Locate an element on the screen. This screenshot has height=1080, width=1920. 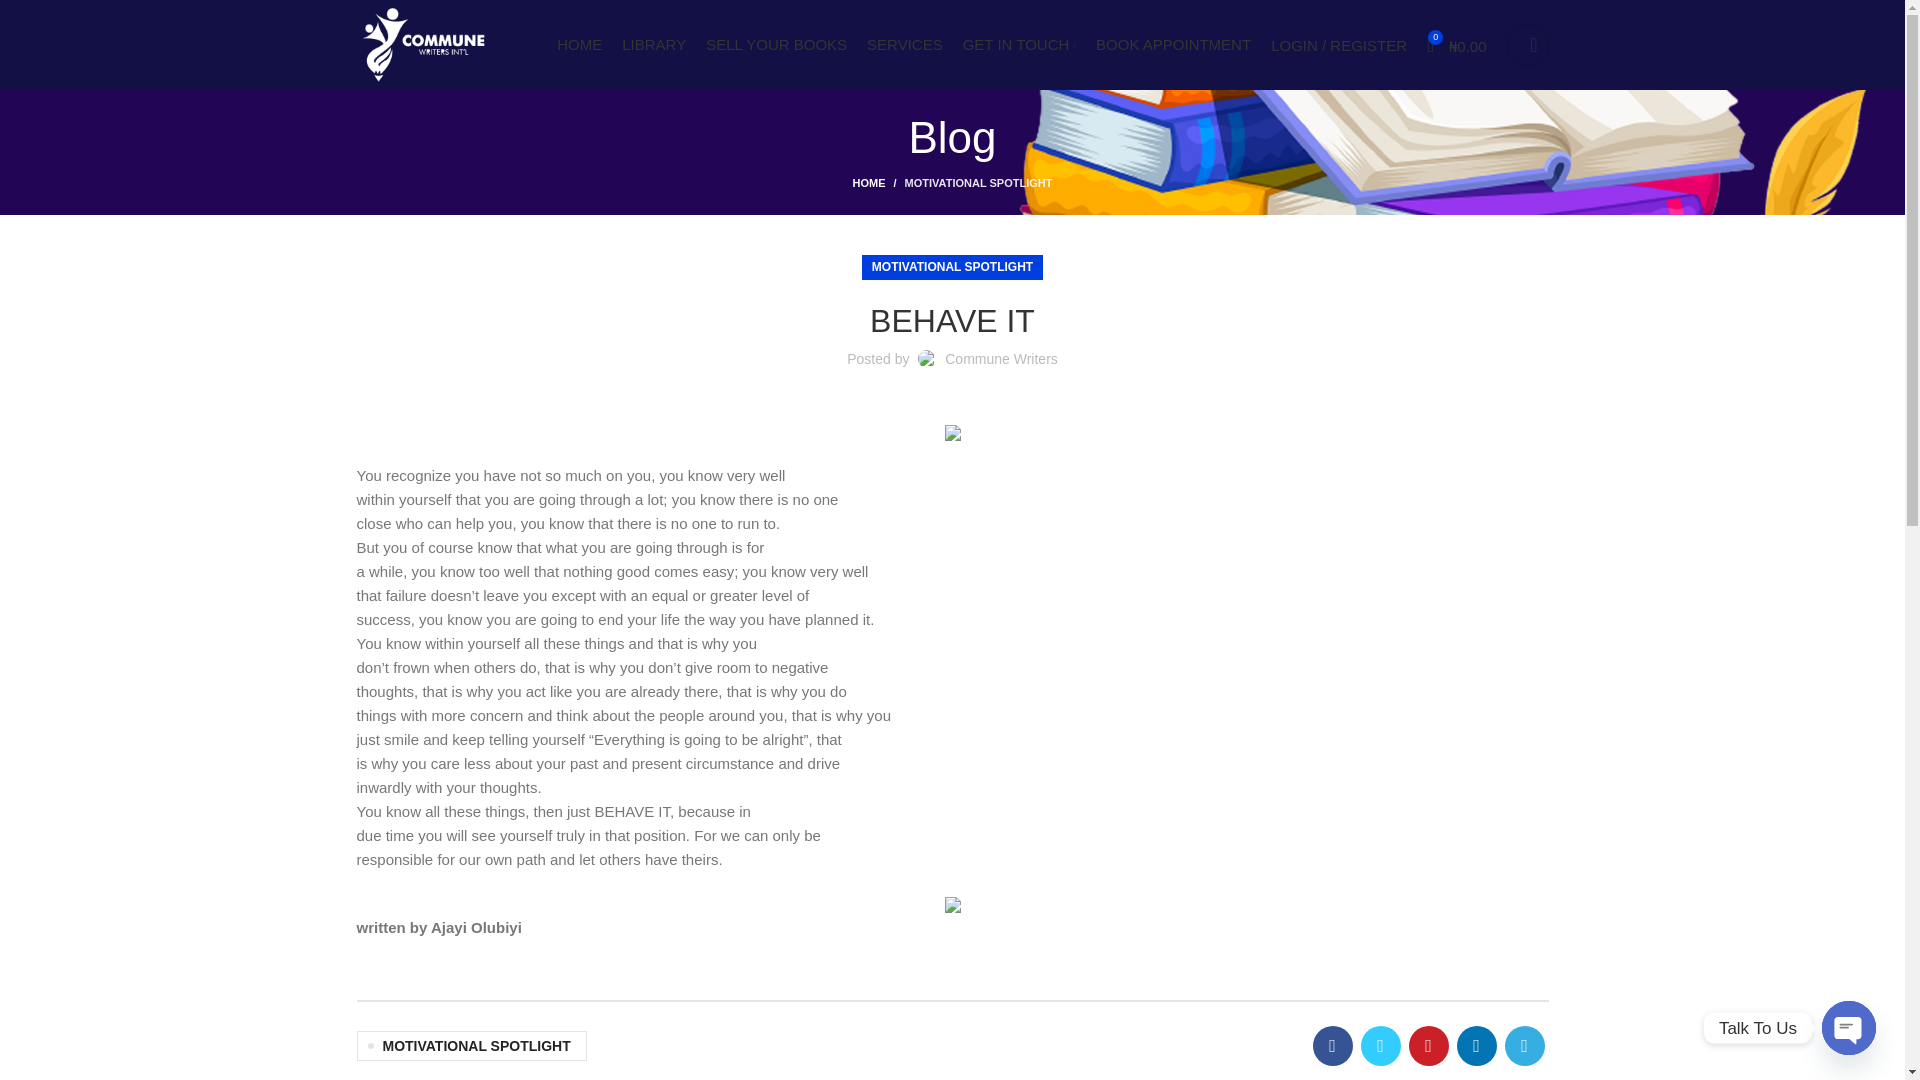
Search is located at coordinates (1526, 44).